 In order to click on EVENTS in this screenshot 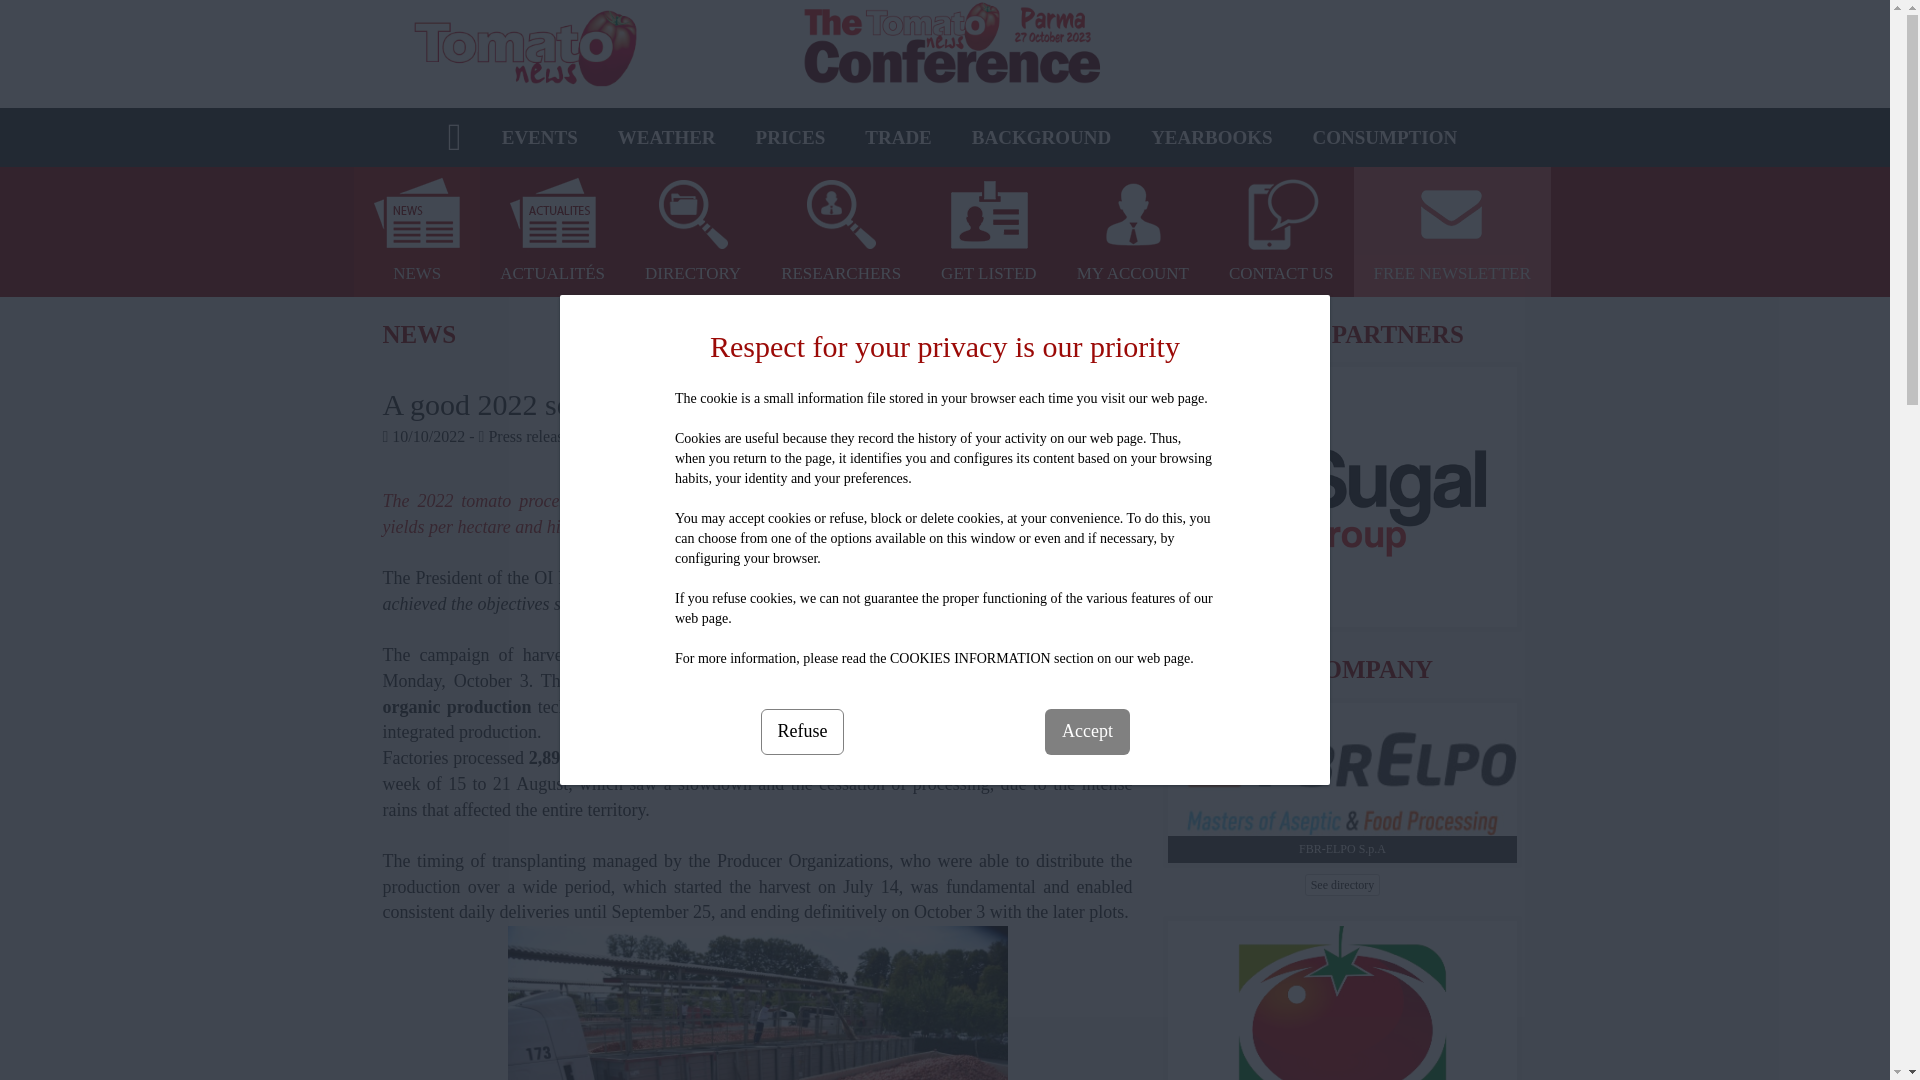, I will do `click(539, 138)`.